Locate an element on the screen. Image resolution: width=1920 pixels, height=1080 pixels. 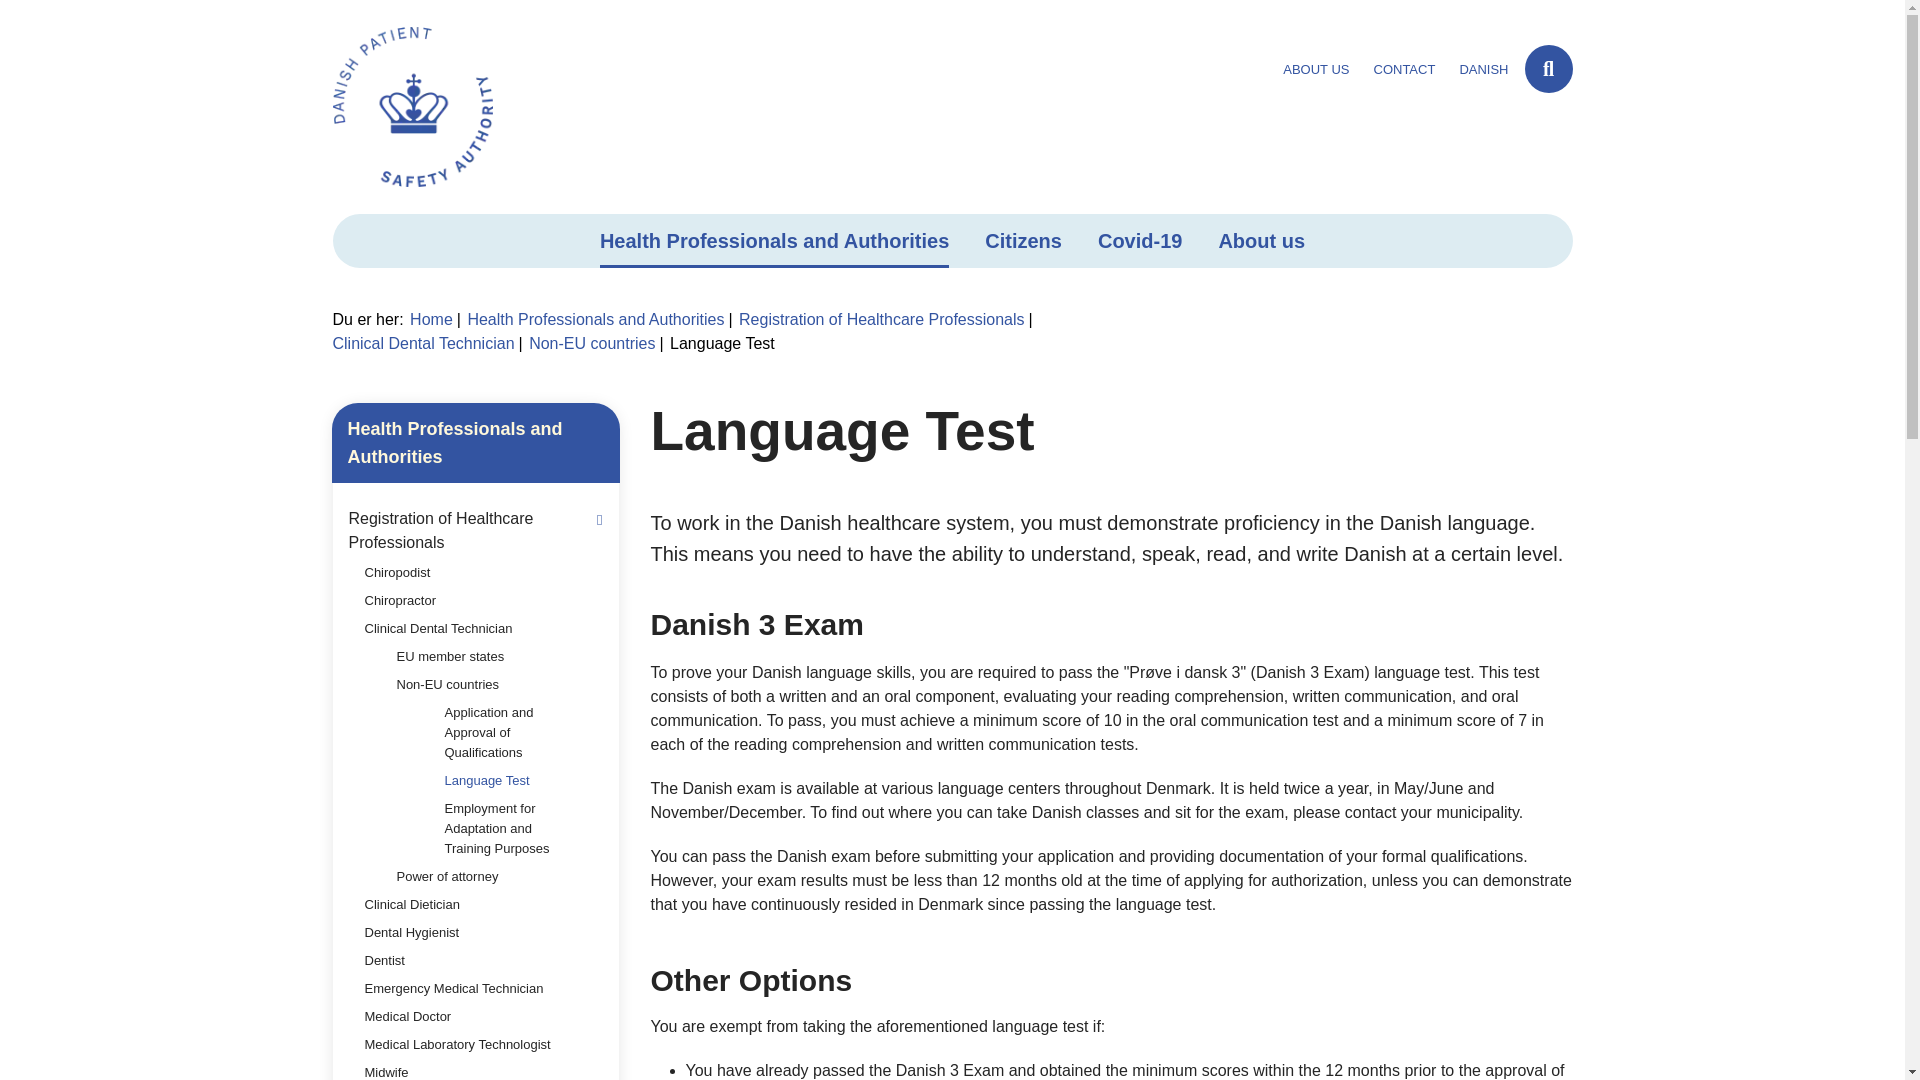
Clinical Dental Technician is located at coordinates (427, 343).